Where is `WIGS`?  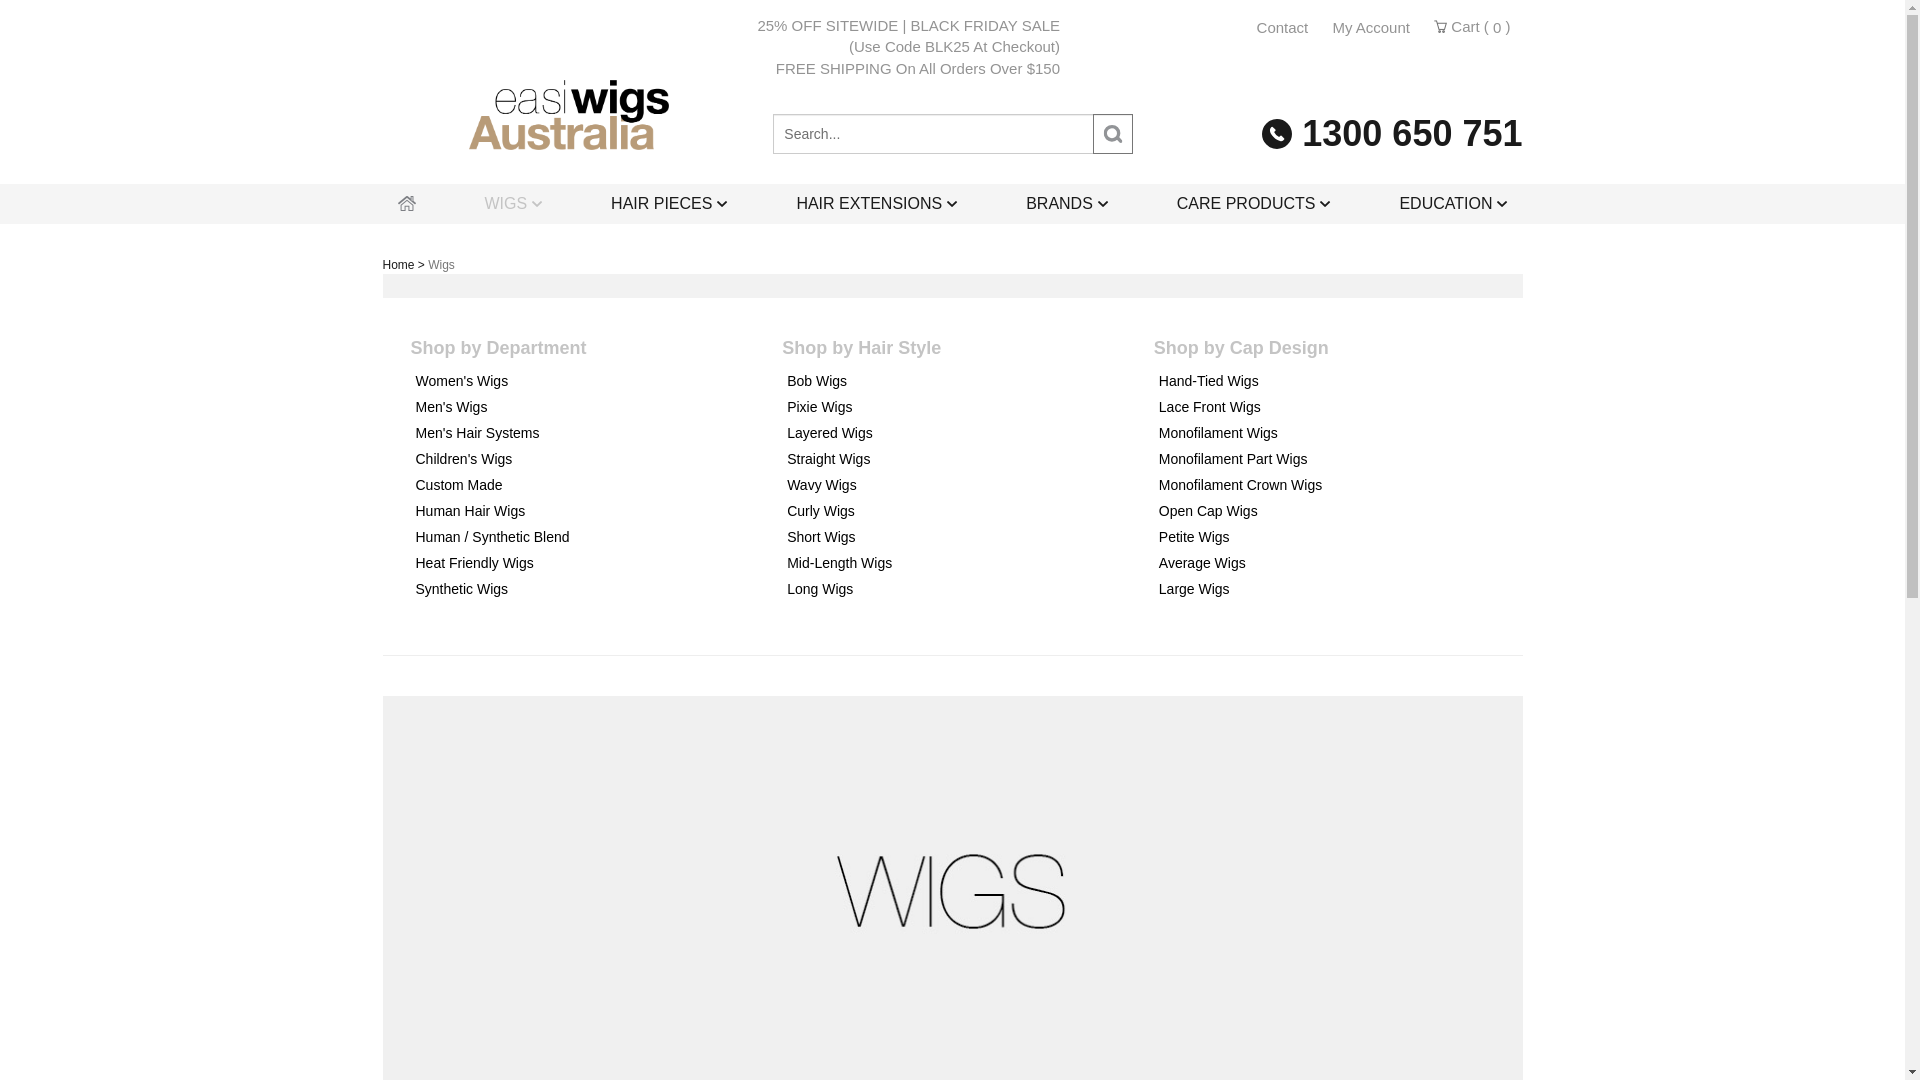 WIGS is located at coordinates (513, 204).